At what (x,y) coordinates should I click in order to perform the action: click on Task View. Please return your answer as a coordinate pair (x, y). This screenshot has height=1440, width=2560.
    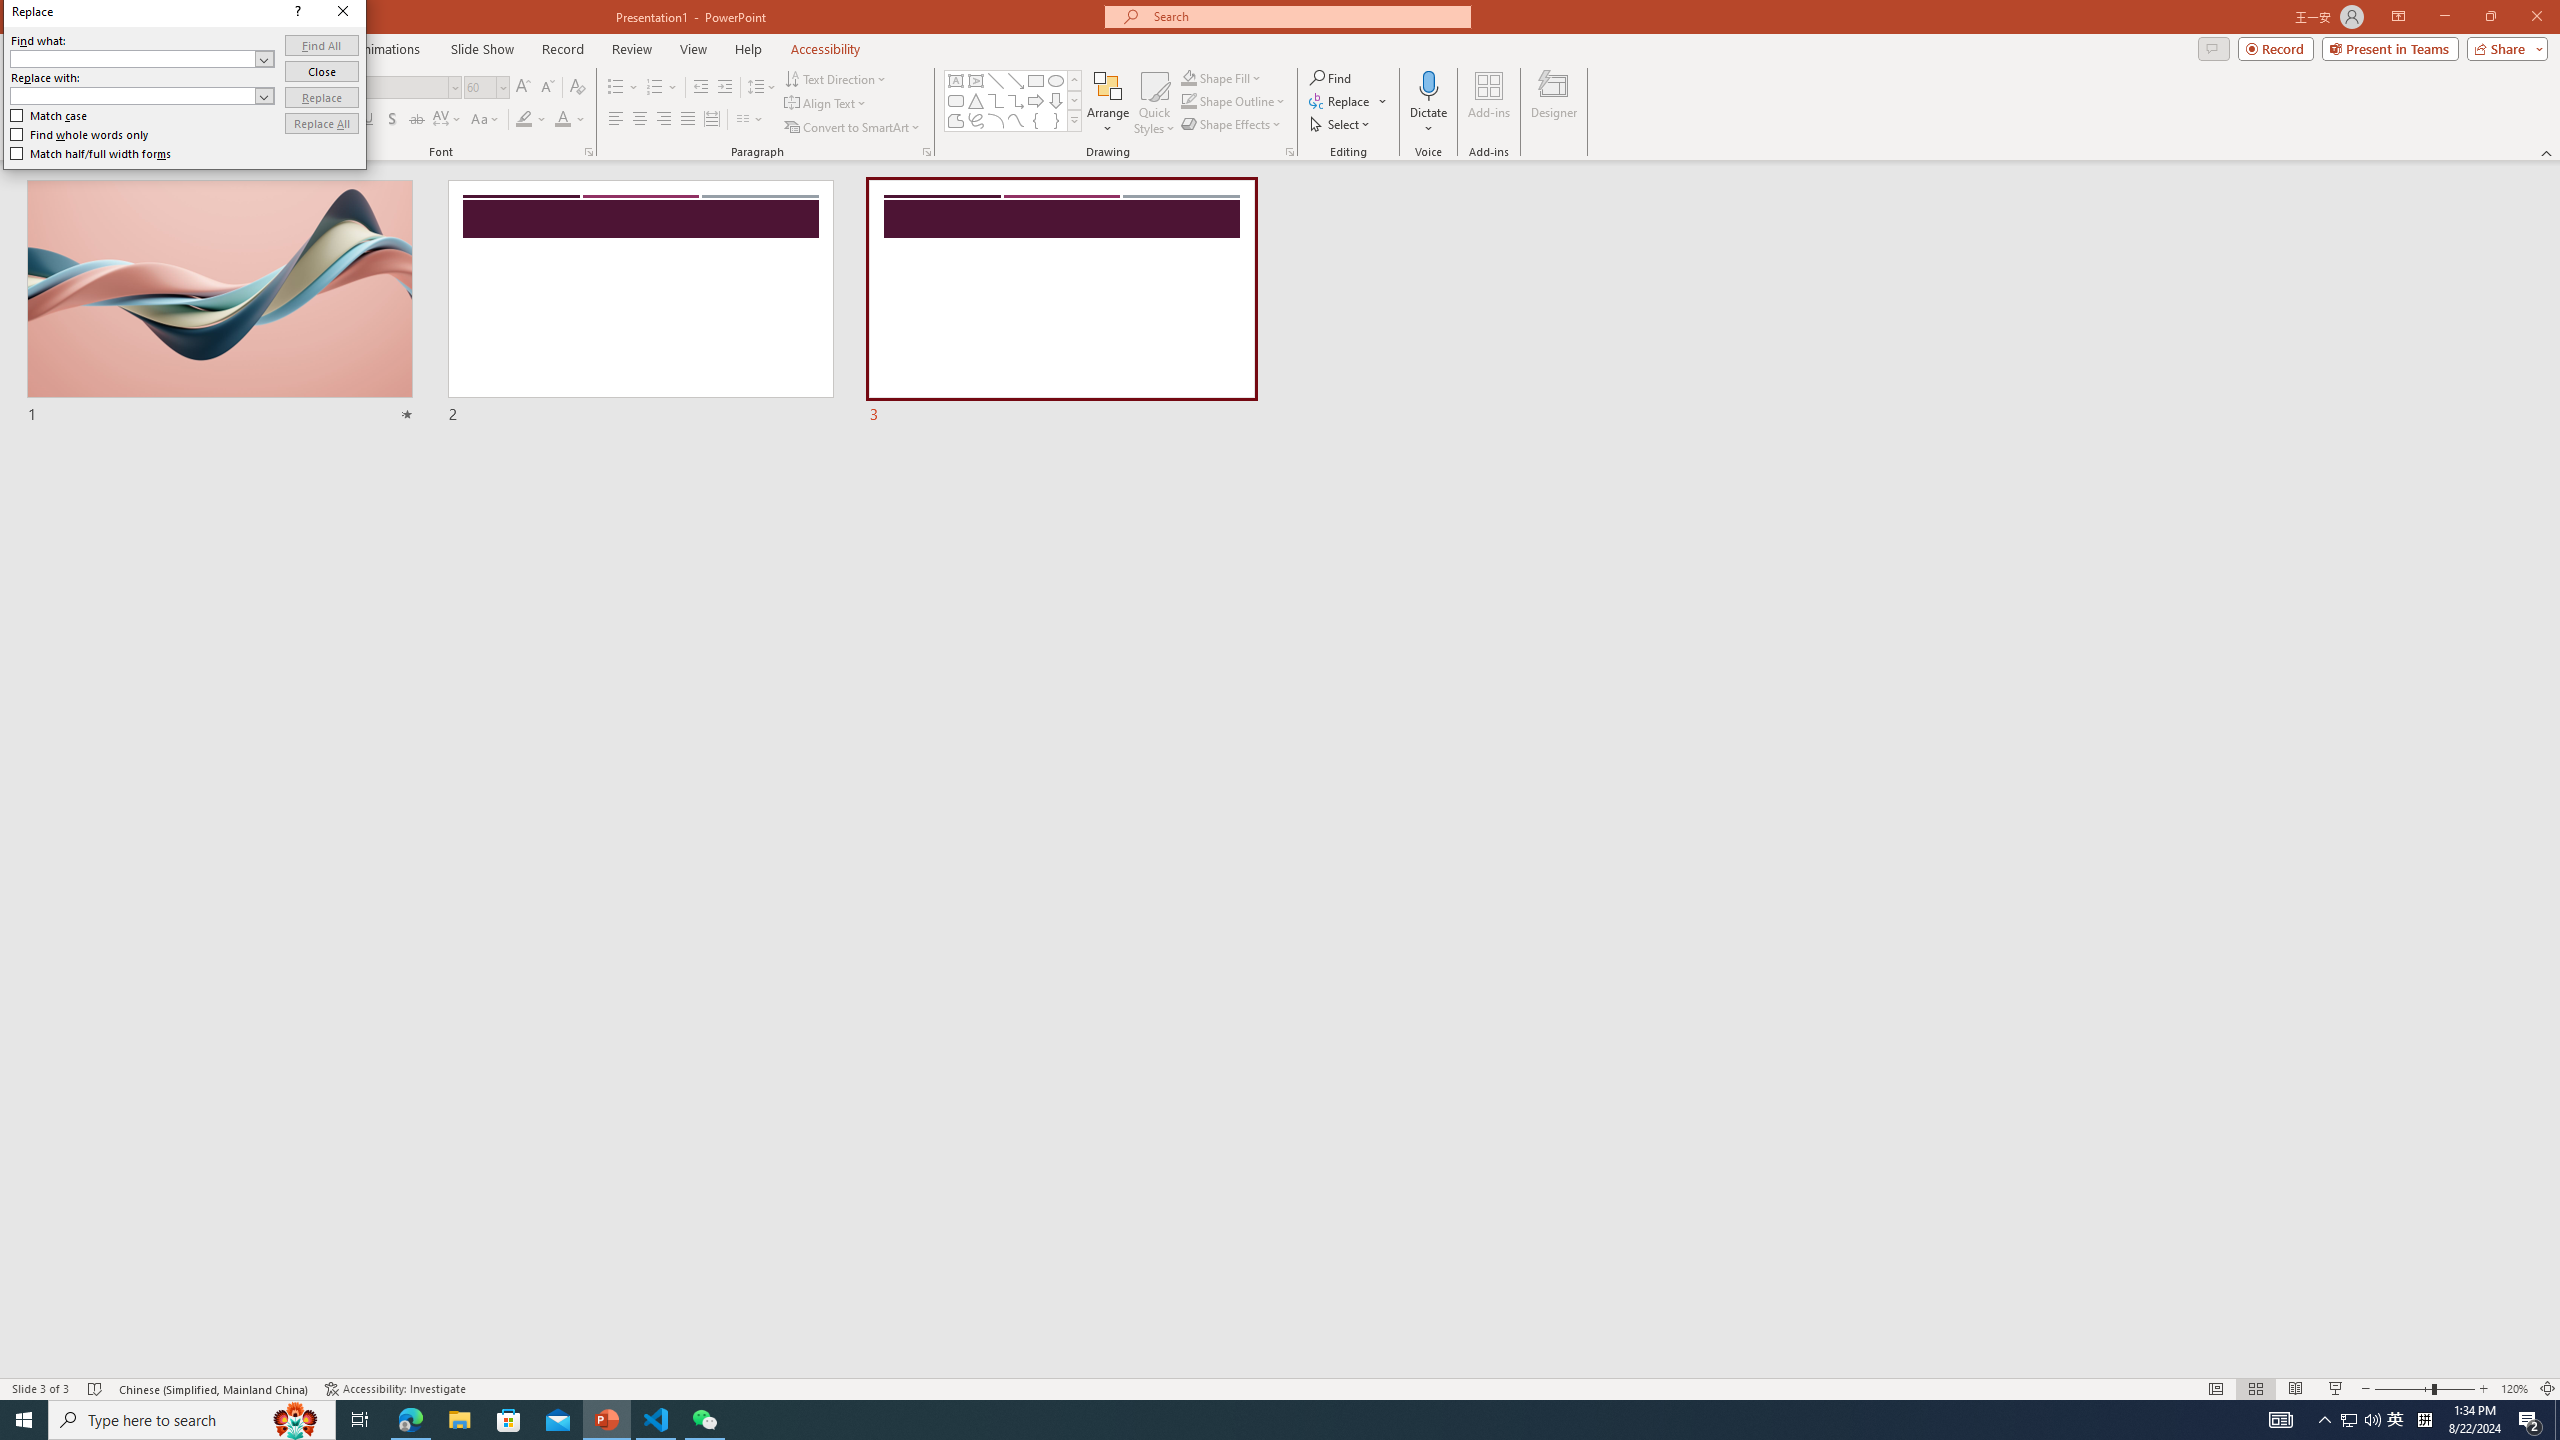
    Looking at the image, I should click on (360, 1420).